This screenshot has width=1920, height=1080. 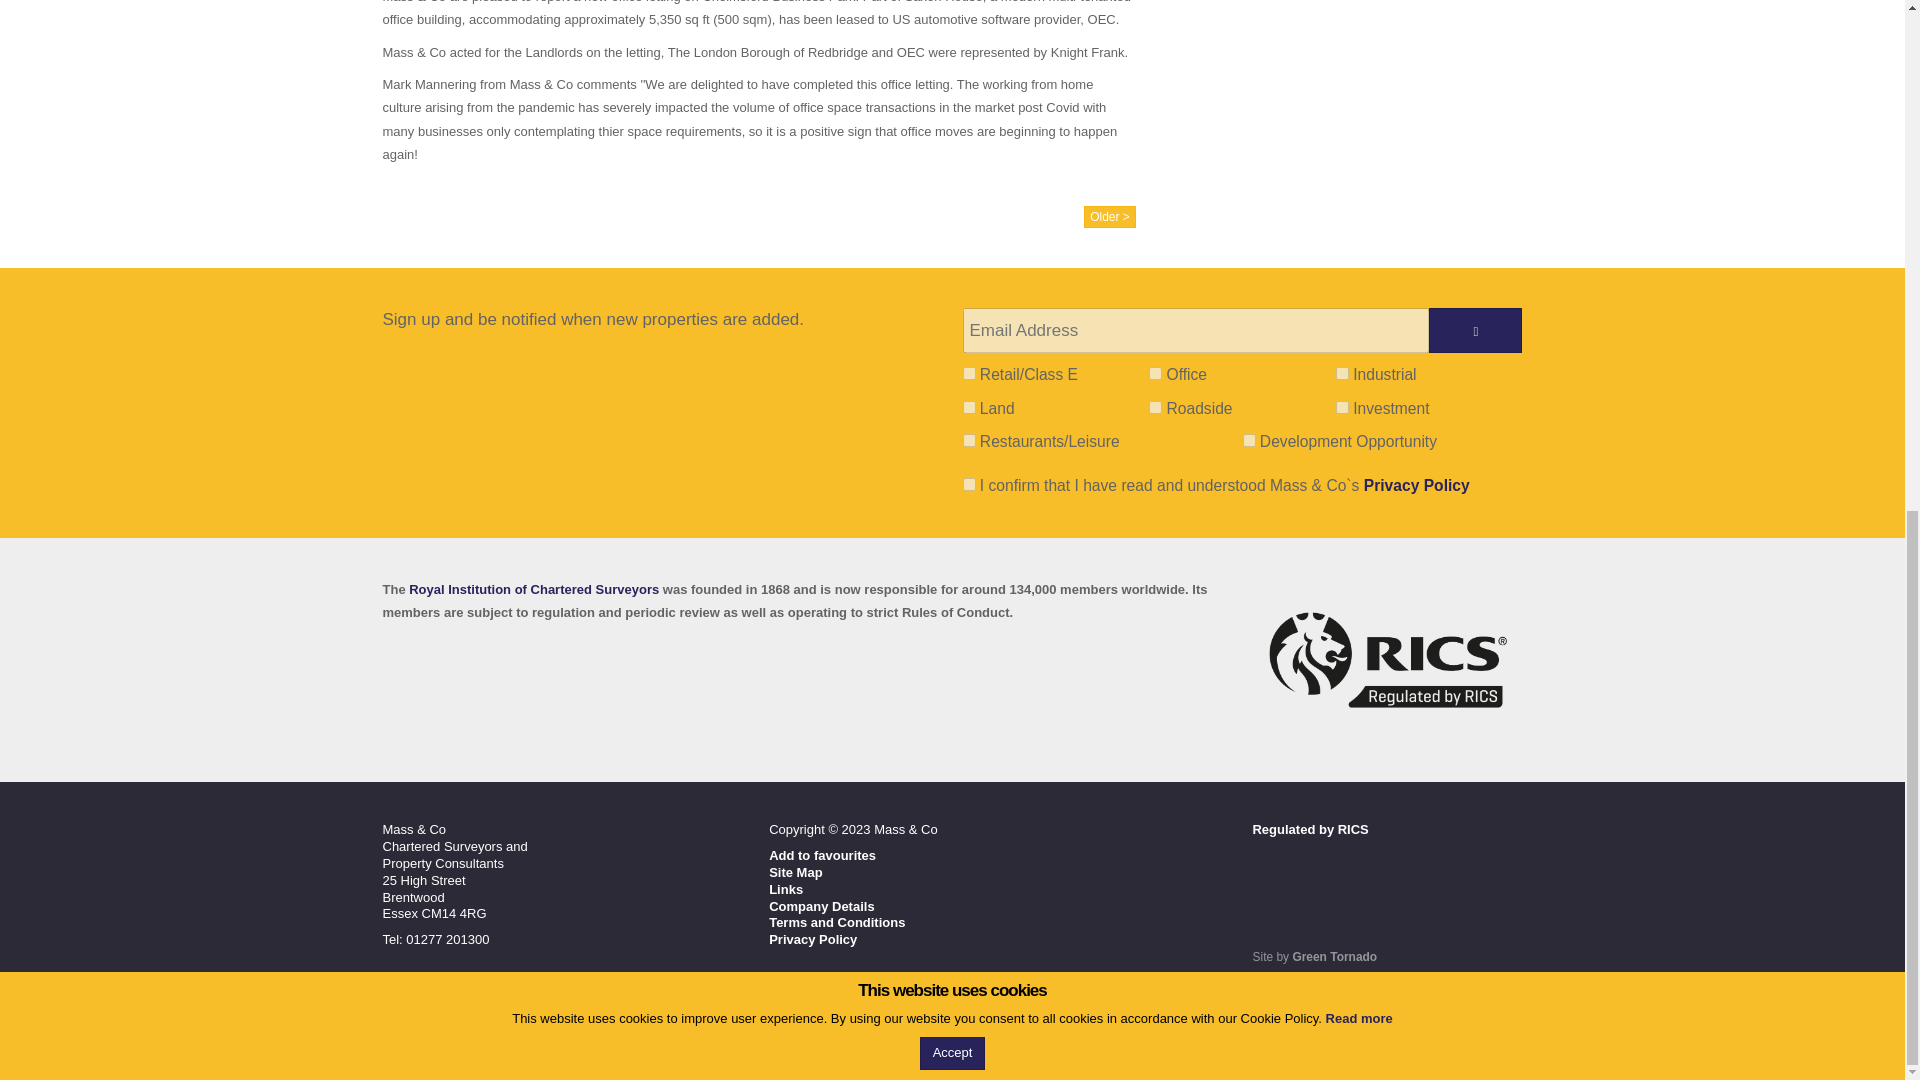 I want to click on Links, so click(x=786, y=890).